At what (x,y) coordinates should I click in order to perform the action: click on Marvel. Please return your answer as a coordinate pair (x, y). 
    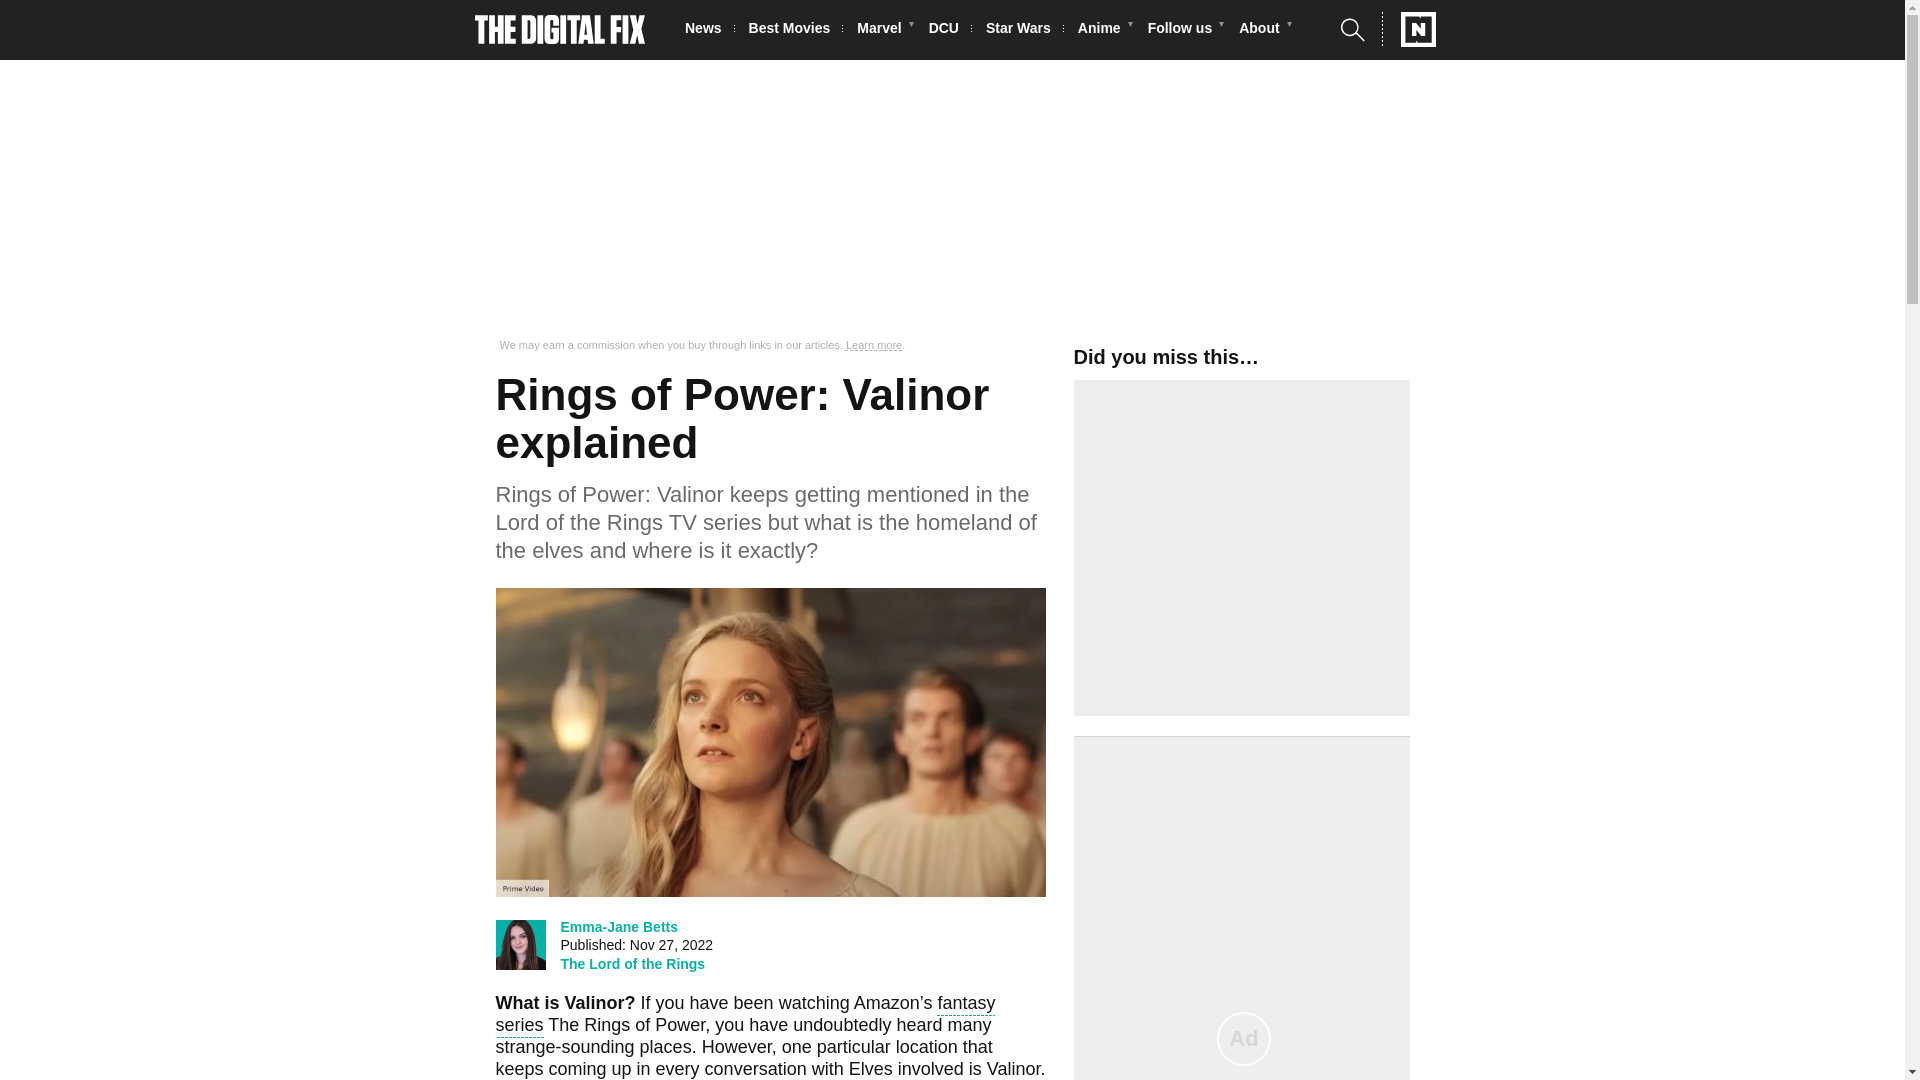
    Looking at the image, I should click on (884, 30).